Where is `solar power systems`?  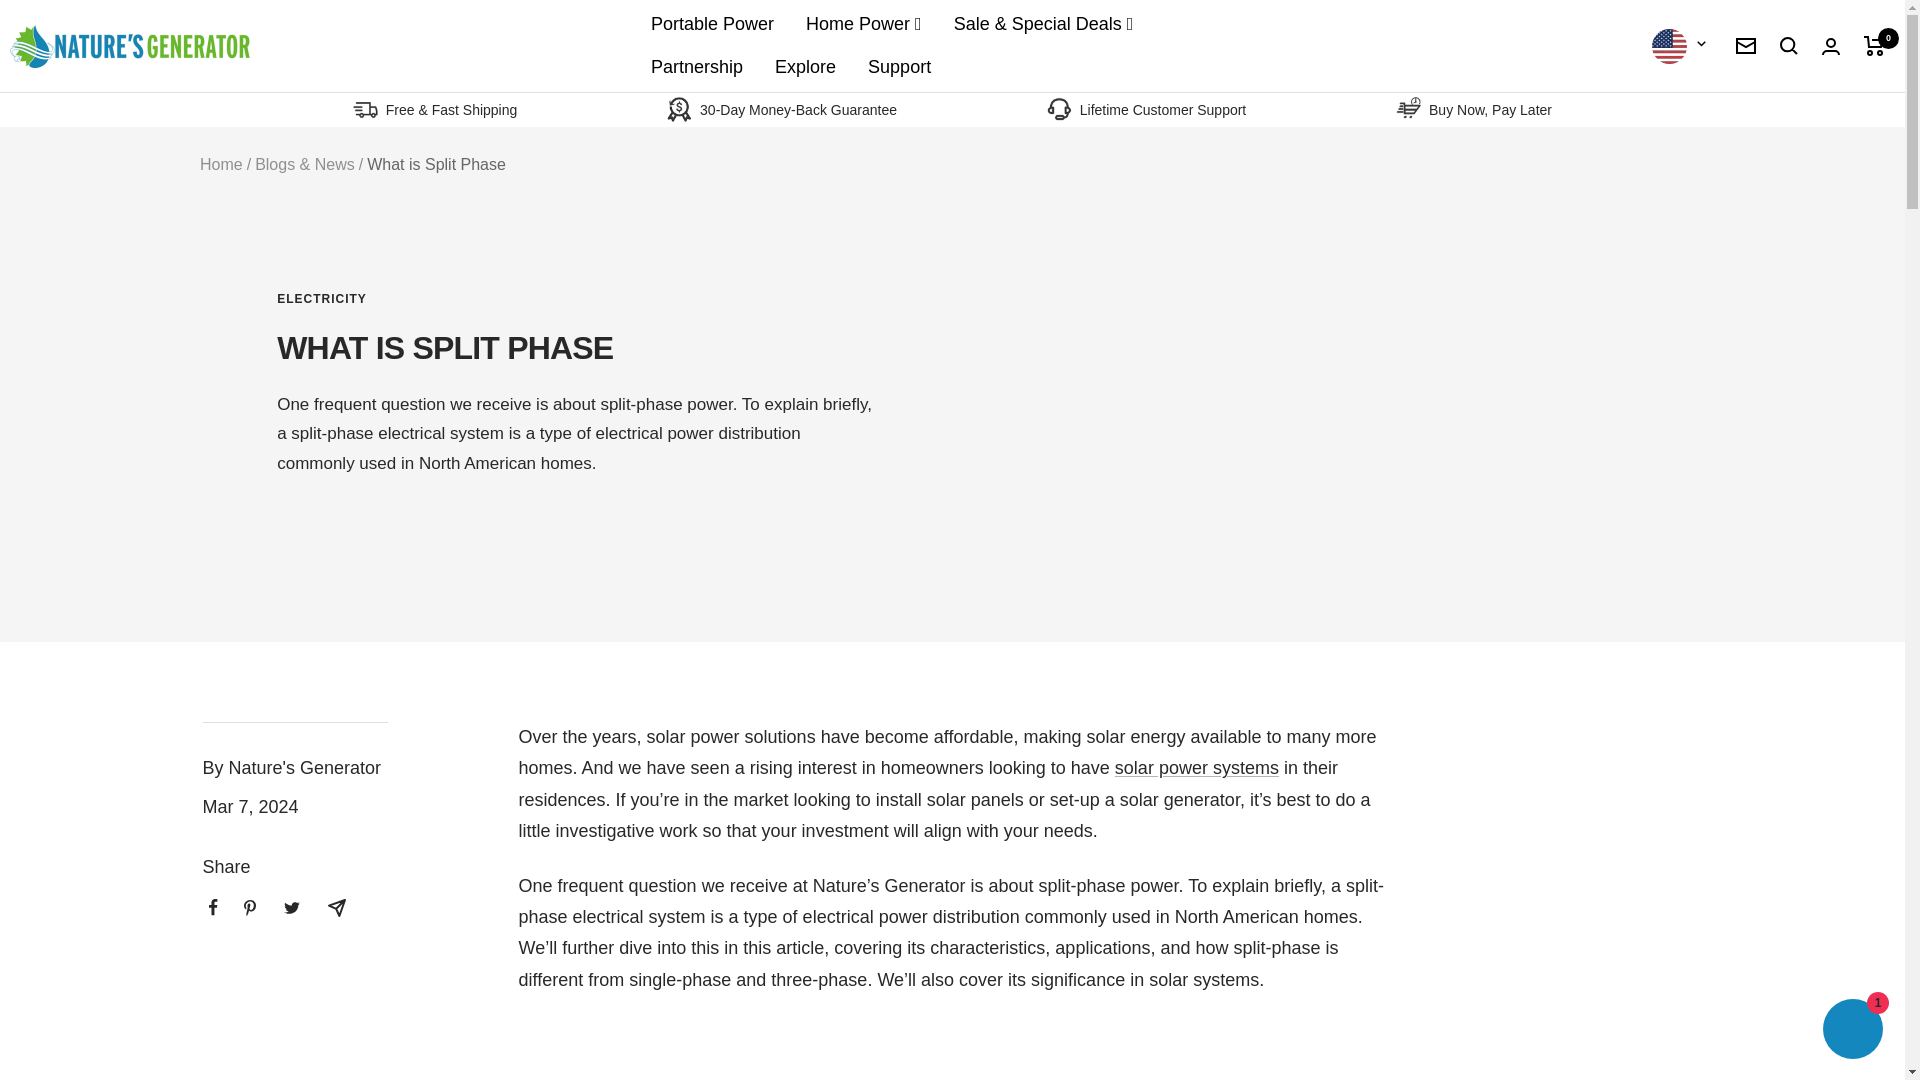 solar power systems is located at coordinates (1196, 768).